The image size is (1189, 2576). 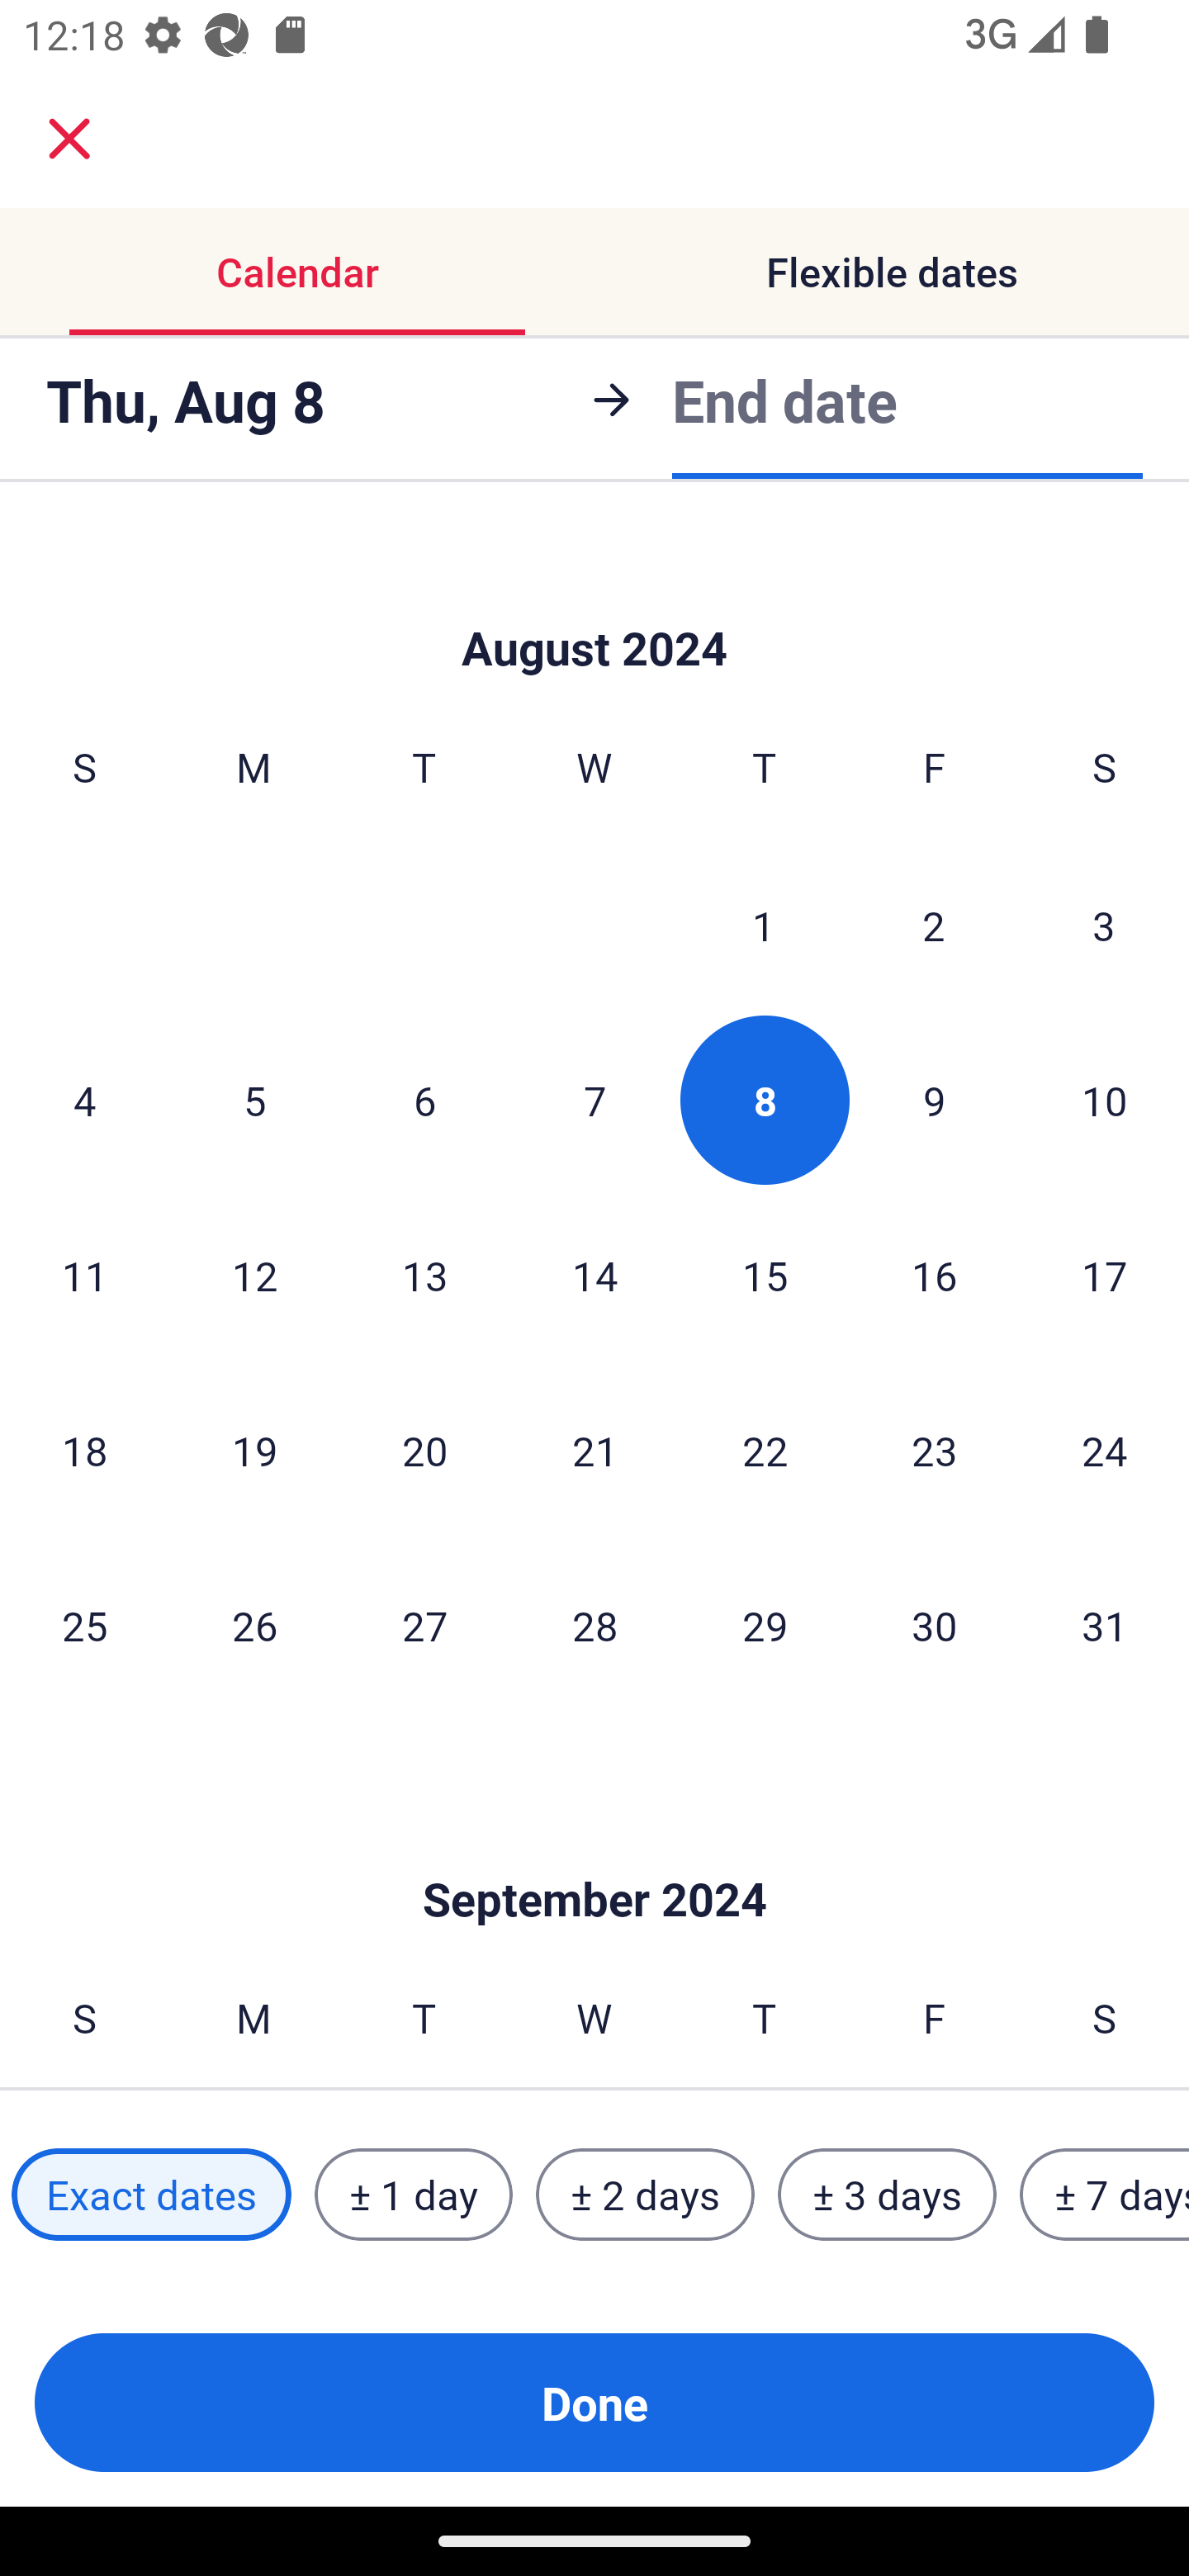 I want to click on 10 Saturday, August 10, 2024, so click(x=1105, y=1100).